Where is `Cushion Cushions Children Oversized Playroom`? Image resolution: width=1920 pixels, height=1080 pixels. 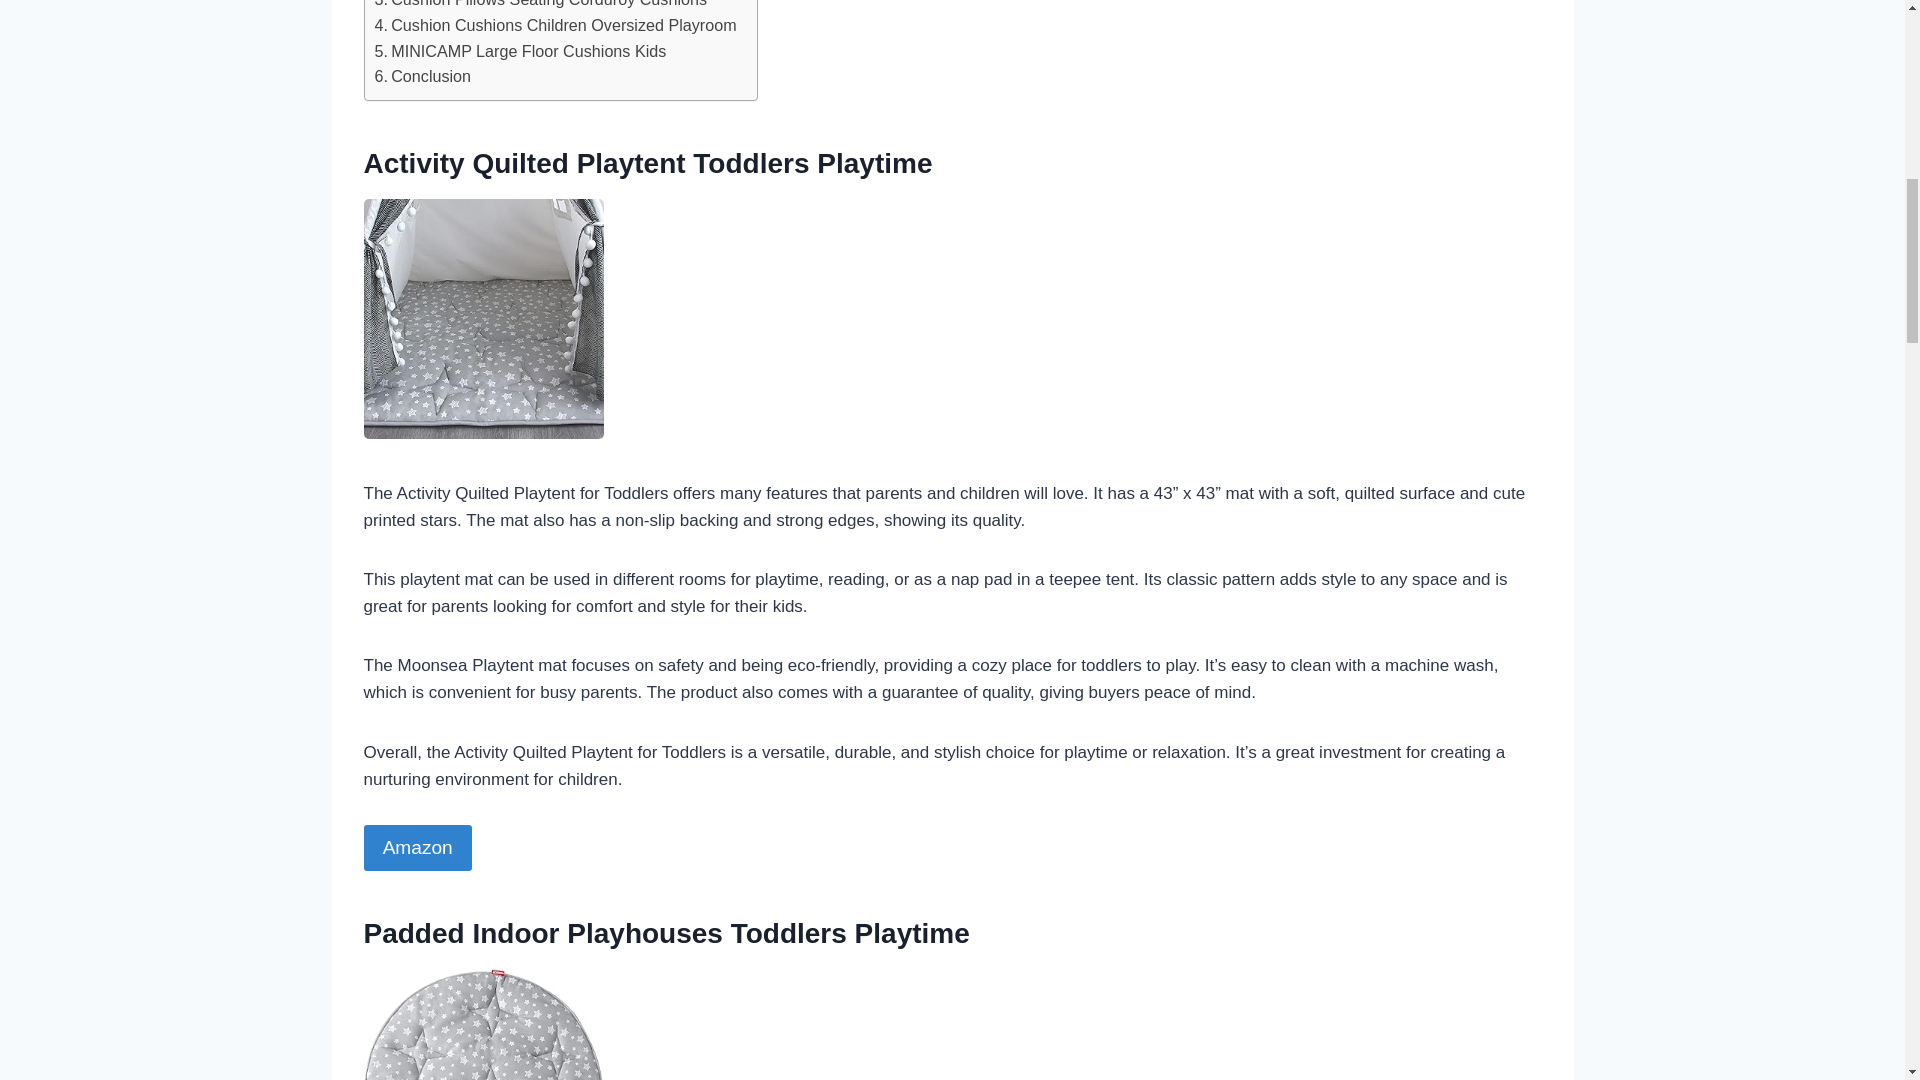
Cushion Cushions Children Oversized Playroom is located at coordinates (554, 25).